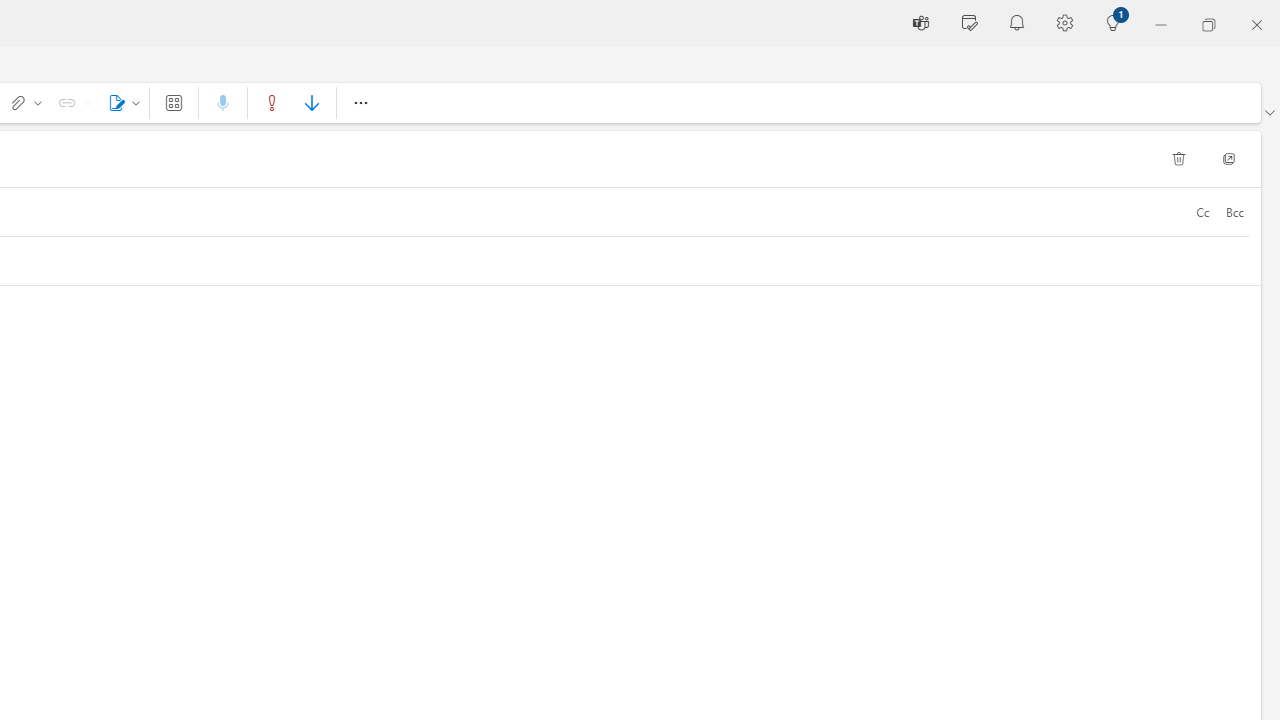 The image size is (1280, 720). Describe the element at coordinates (272, 102) in the screenshot. I see `High importance` at that location.